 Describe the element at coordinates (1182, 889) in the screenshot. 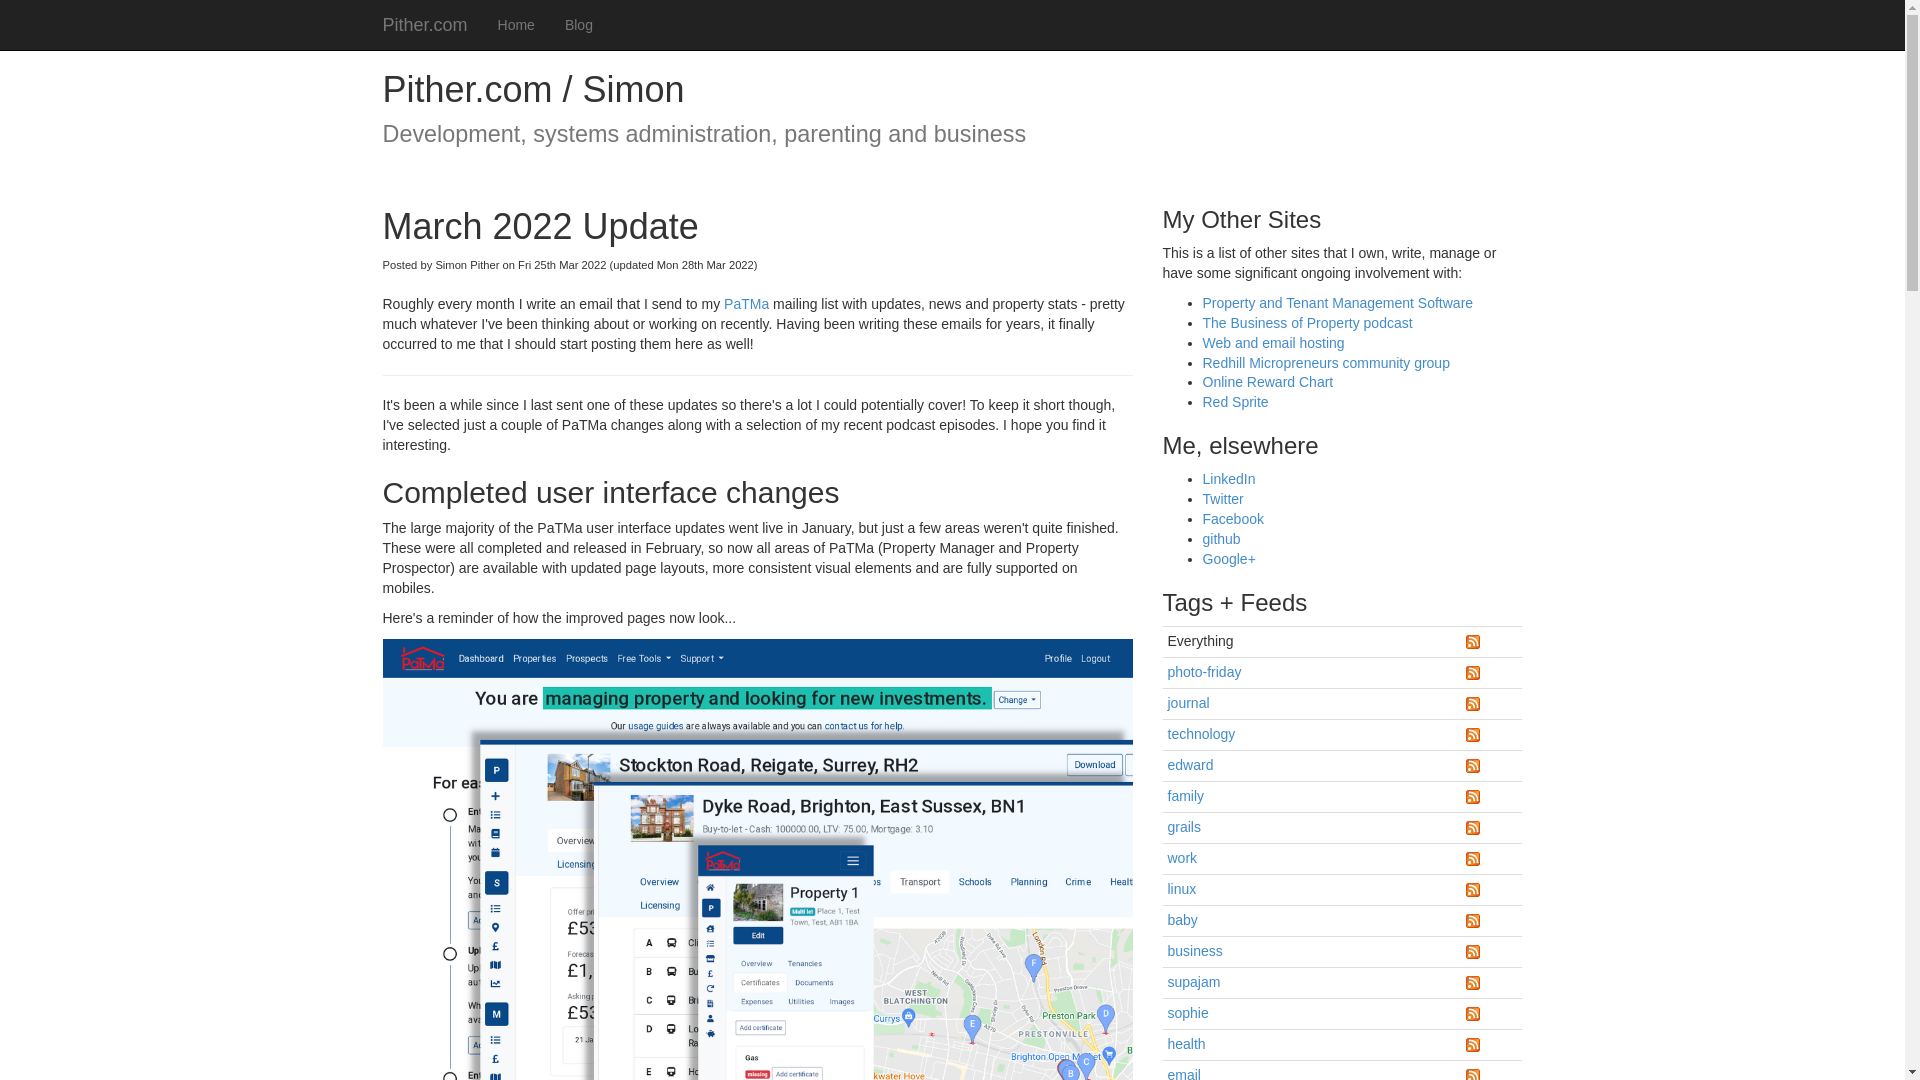

I see `linux` at that location.